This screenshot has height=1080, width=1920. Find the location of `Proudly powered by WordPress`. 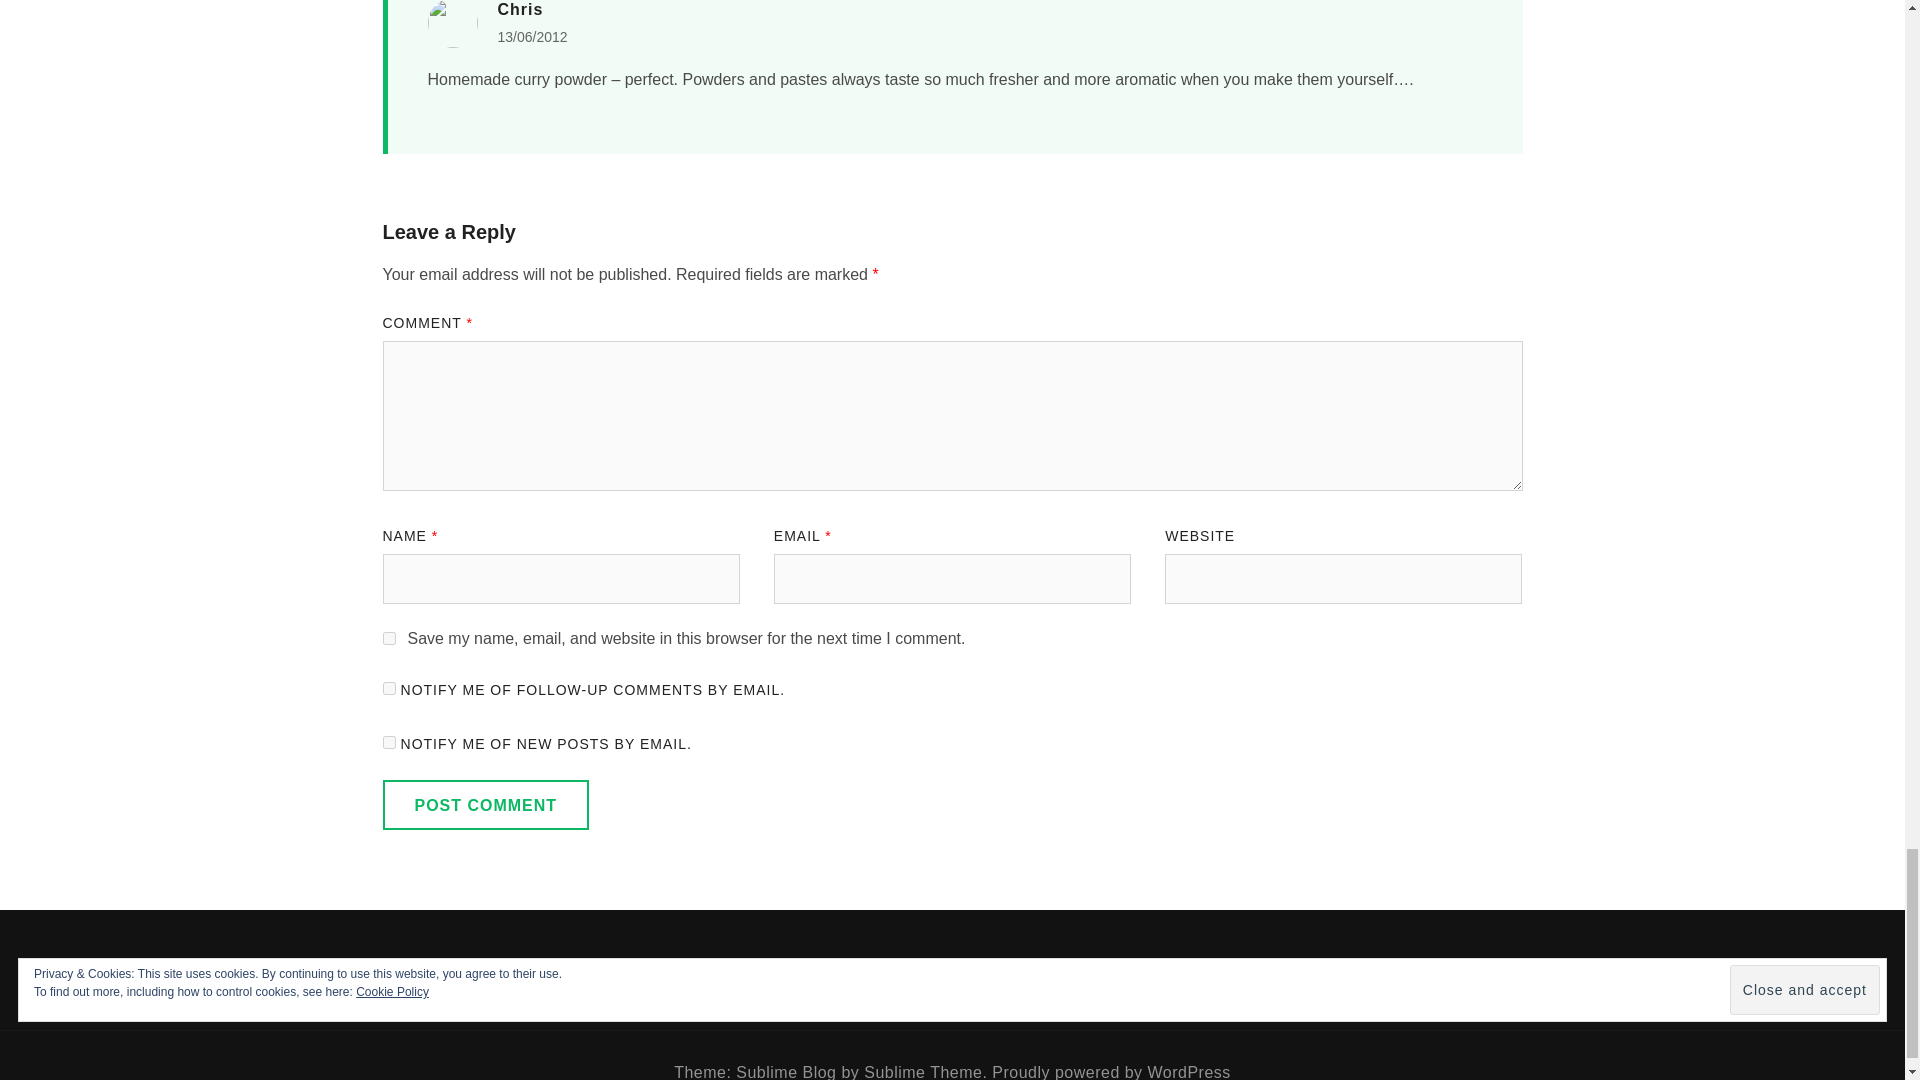

Proudly powered by WordPress is located at coordinates (1111, 1072).